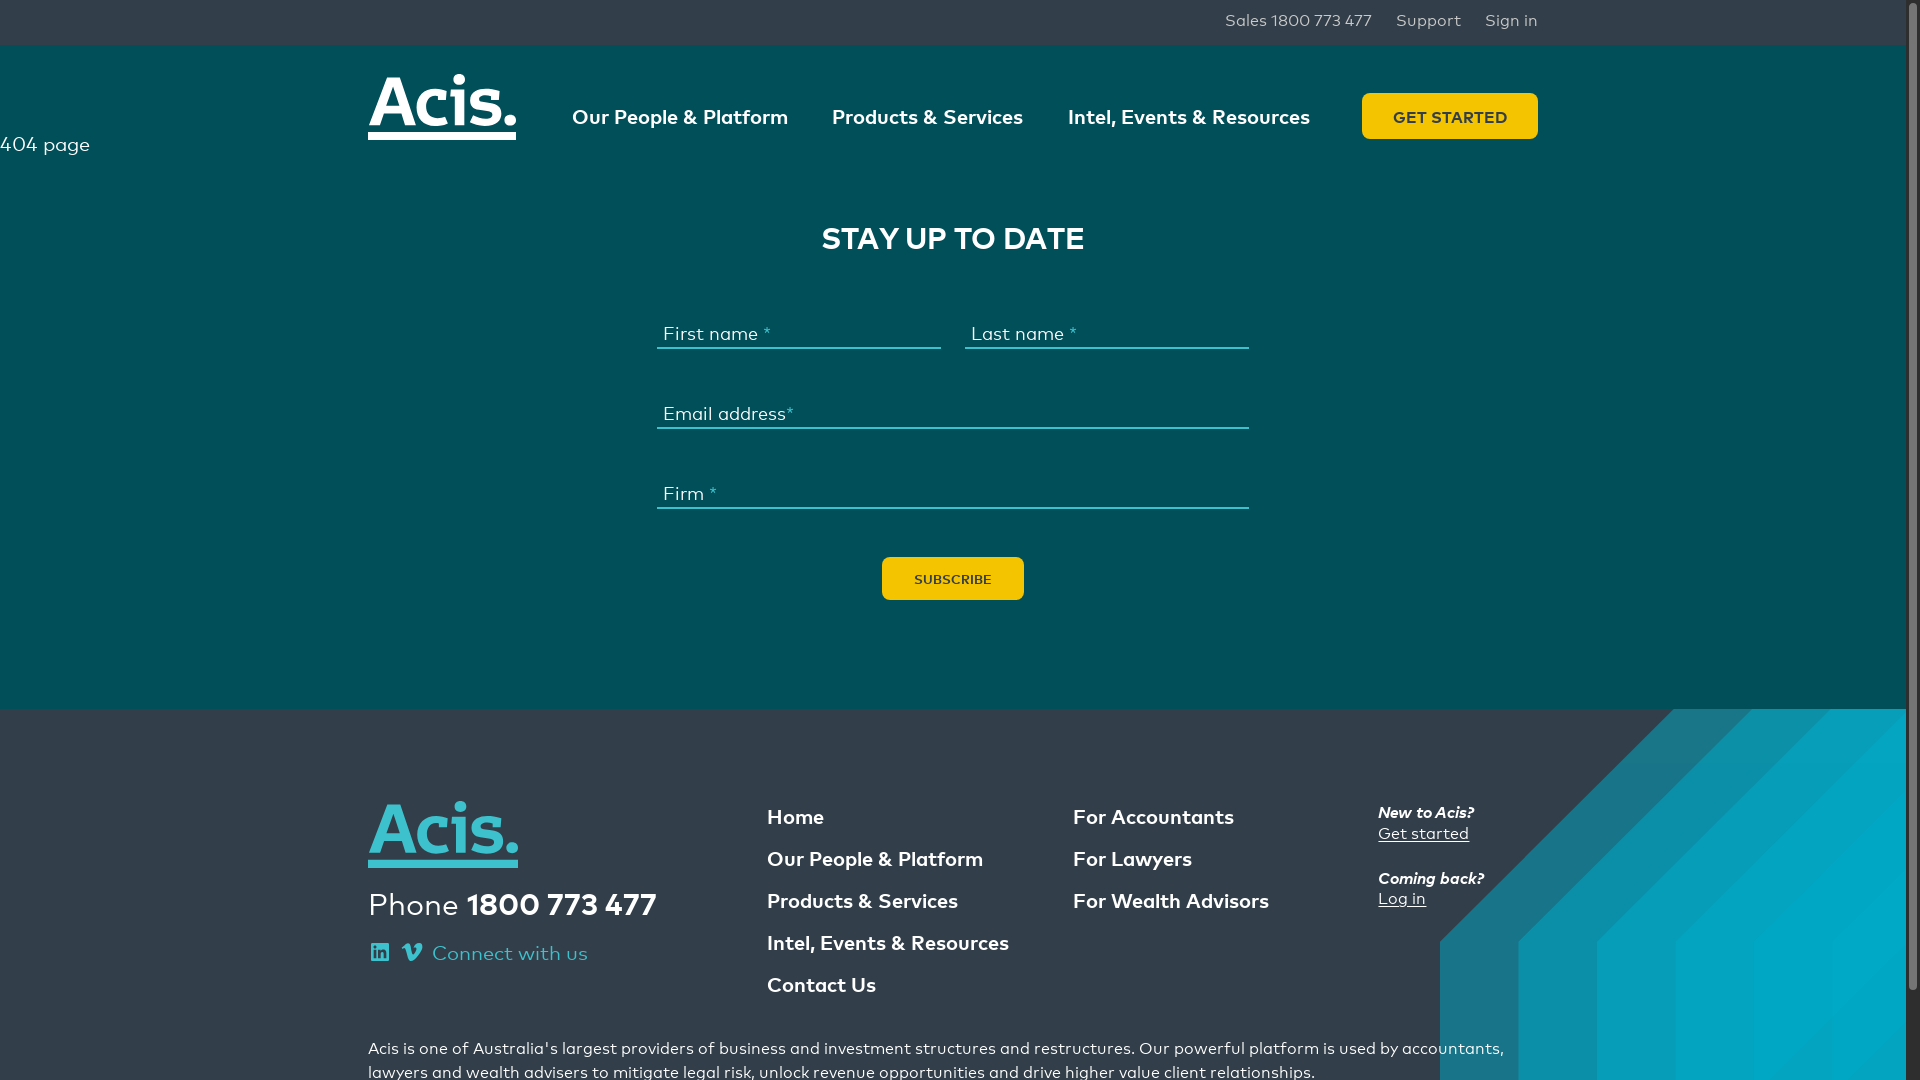 This screenshot has height=1080, width=1920. I want to click on Acis, so click(443, 834).